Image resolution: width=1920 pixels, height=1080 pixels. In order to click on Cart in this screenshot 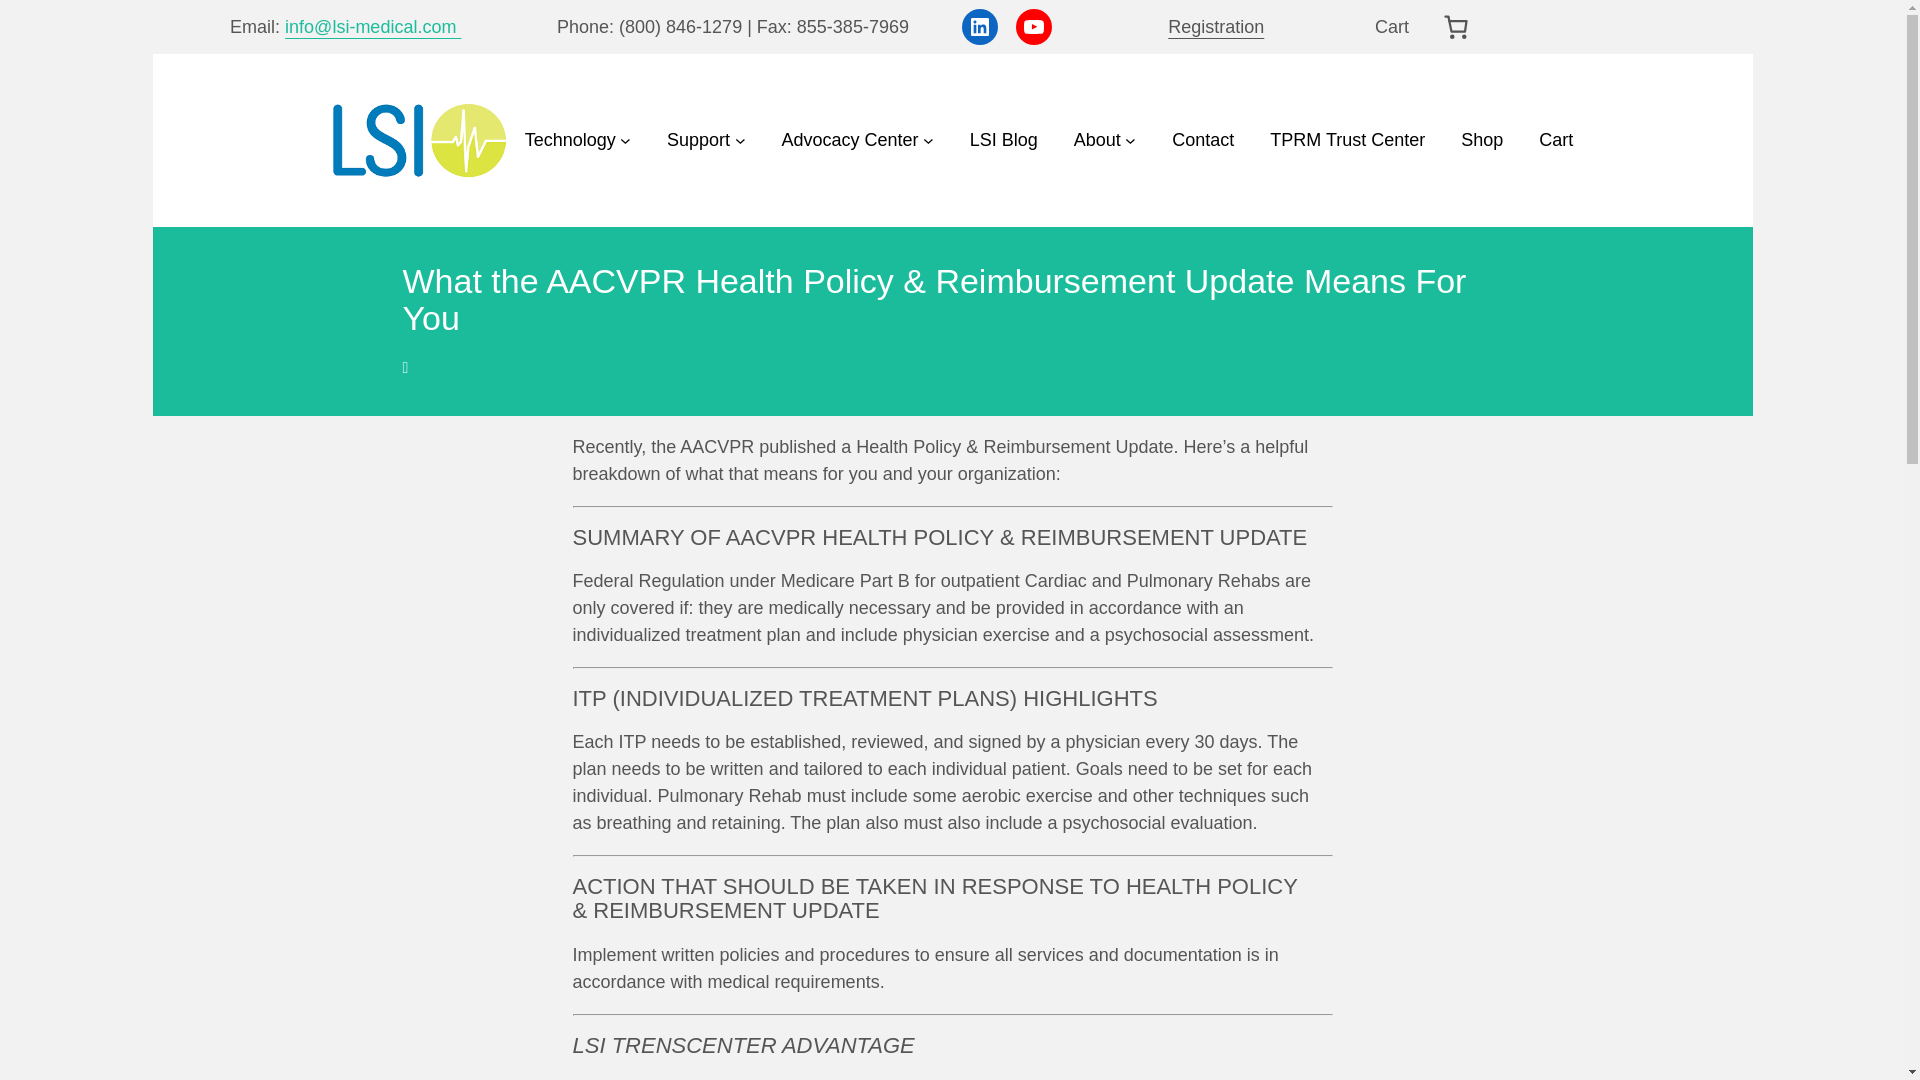, I will do `click(1392, 26)`.